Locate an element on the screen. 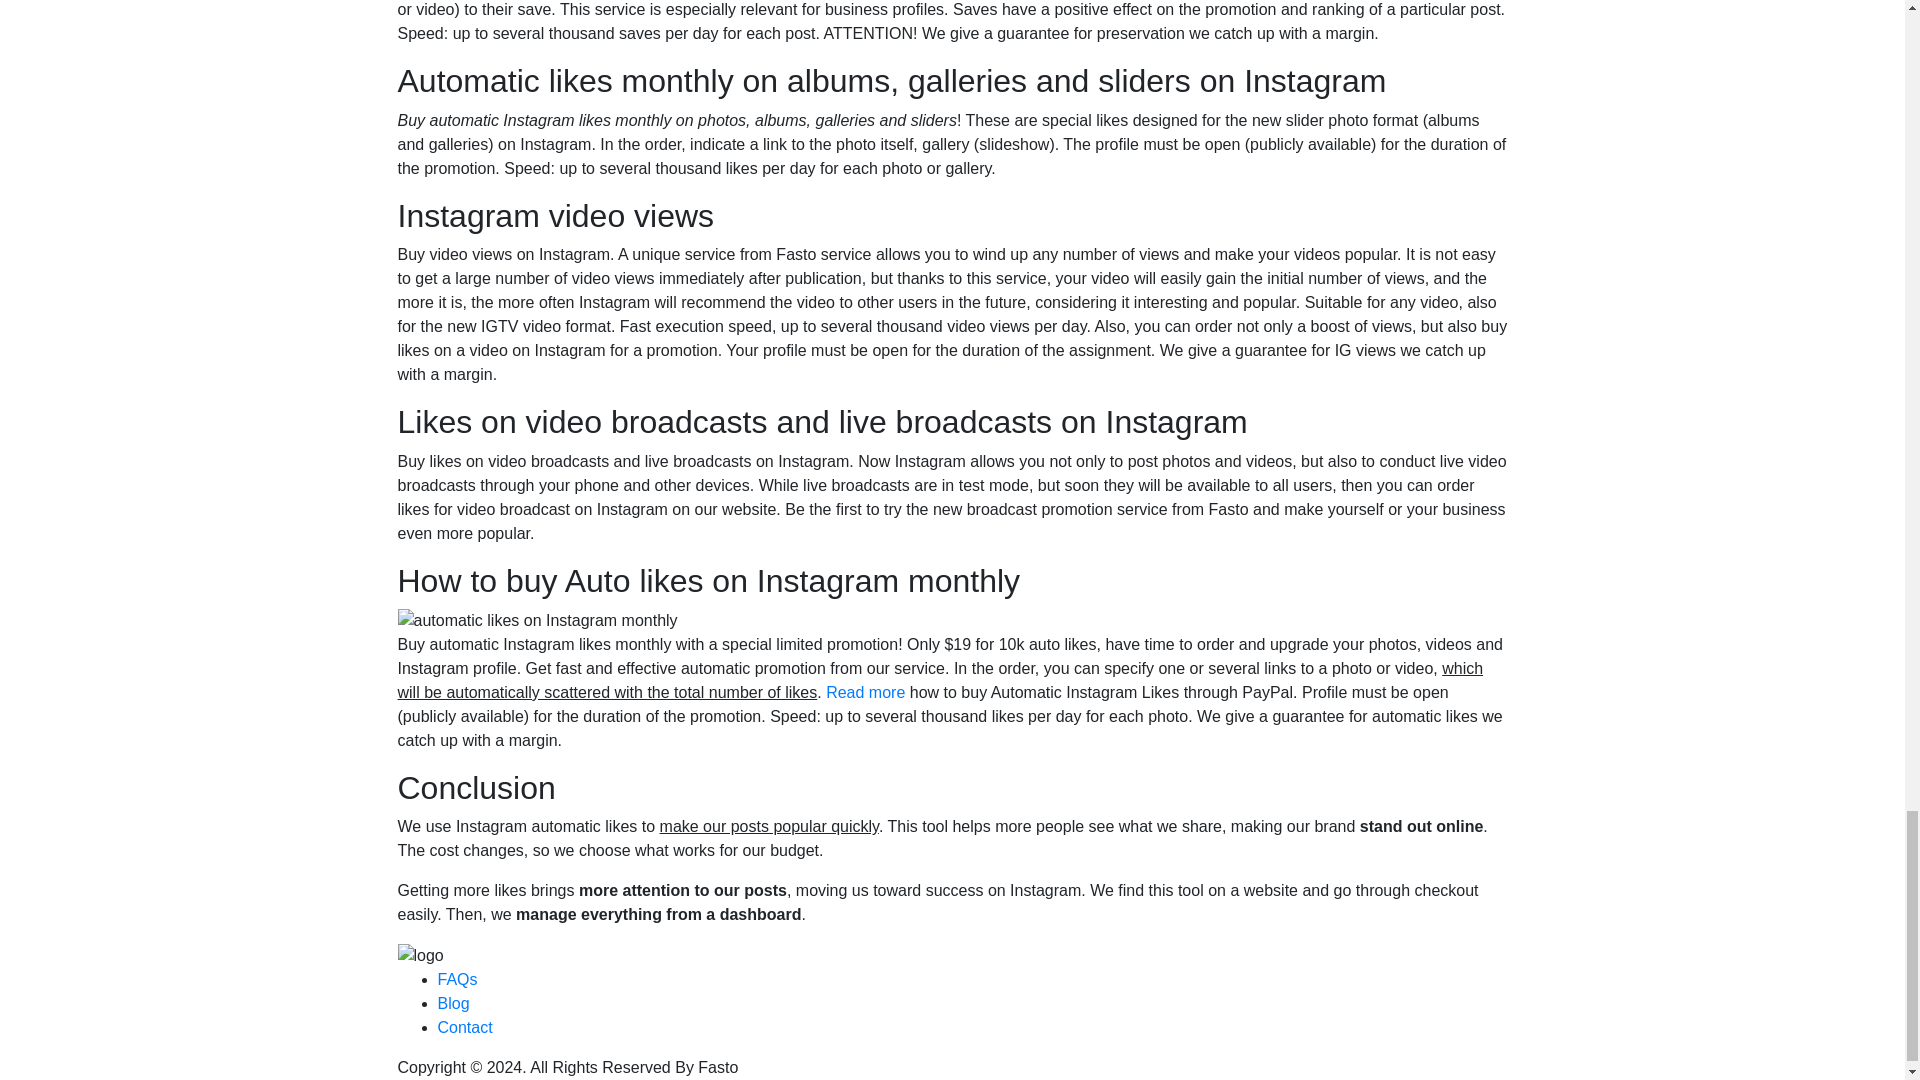 The height and width of the screenshot is (1080, 1920). Read more is located at coordinates (864, 692).